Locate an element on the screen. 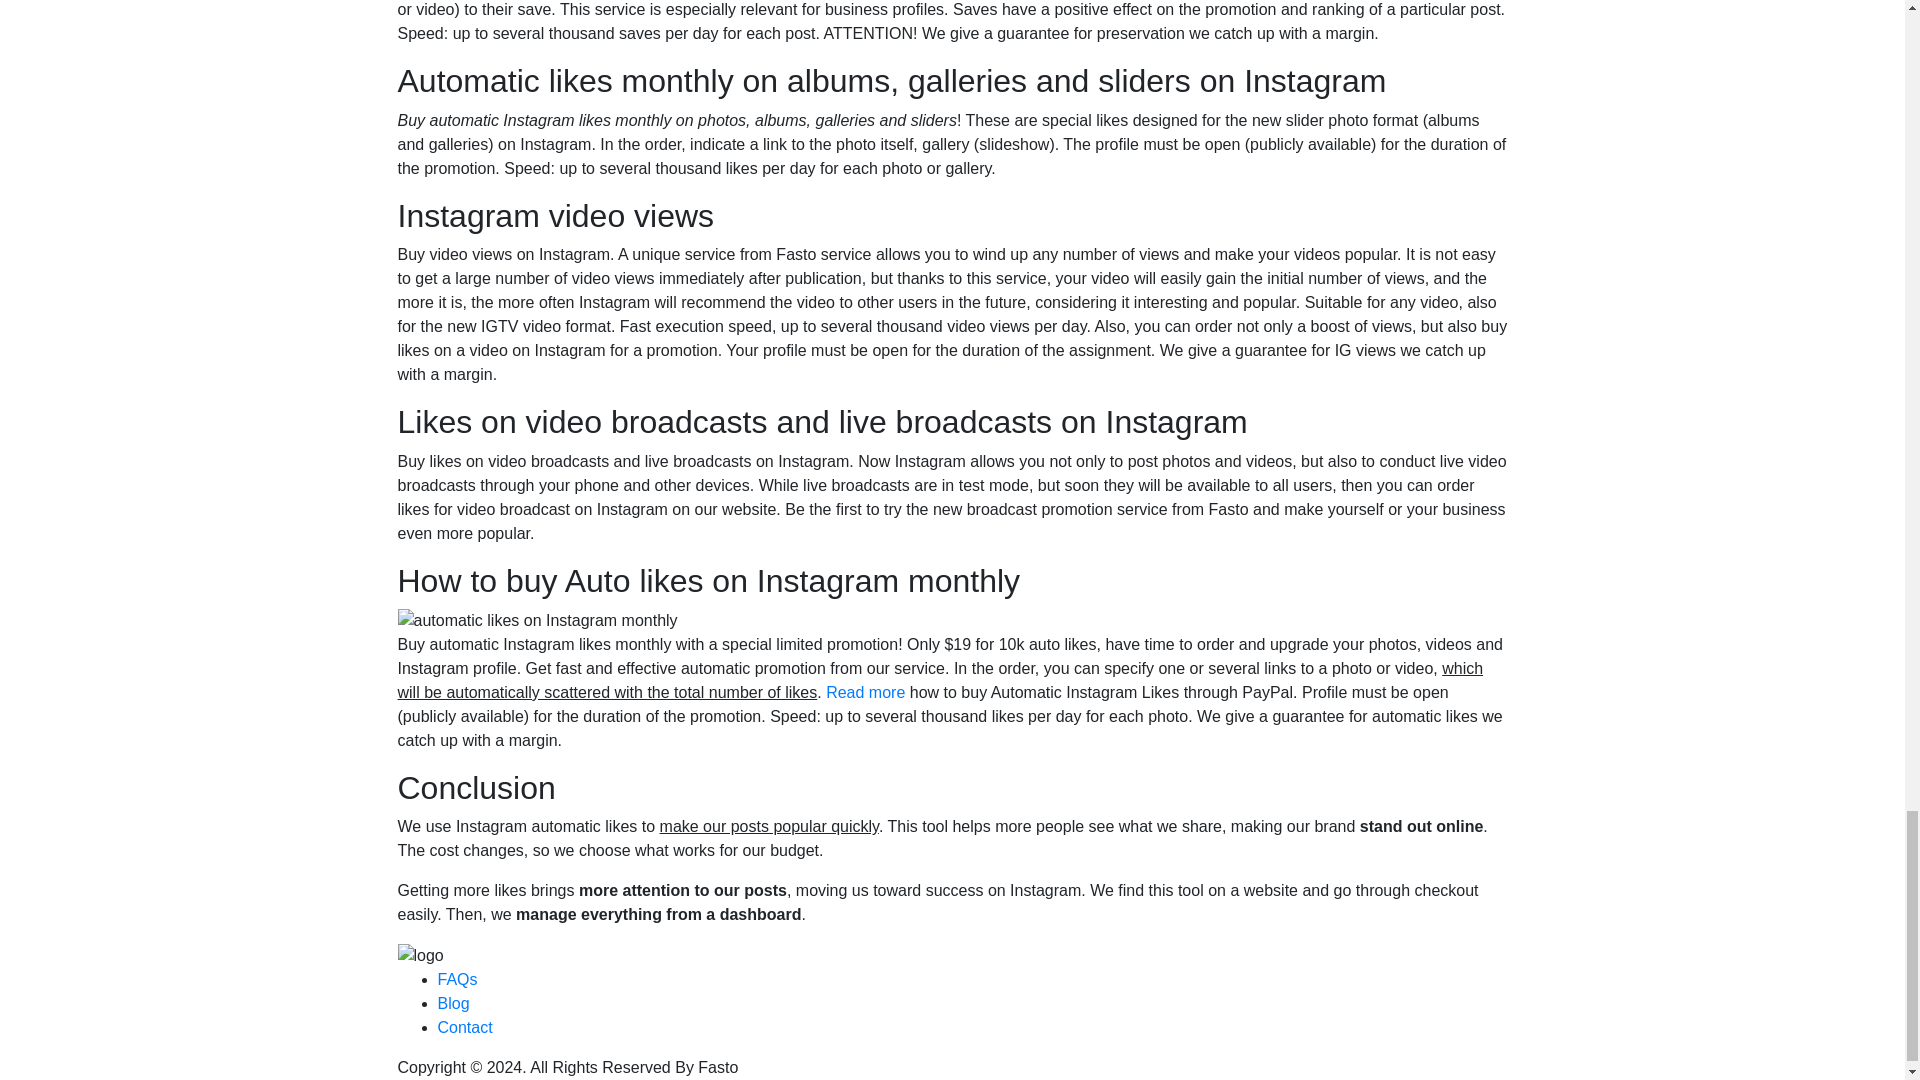 The height and width of the screenshot is (1080, 1920). Read more is located at coordinates (864, 692).